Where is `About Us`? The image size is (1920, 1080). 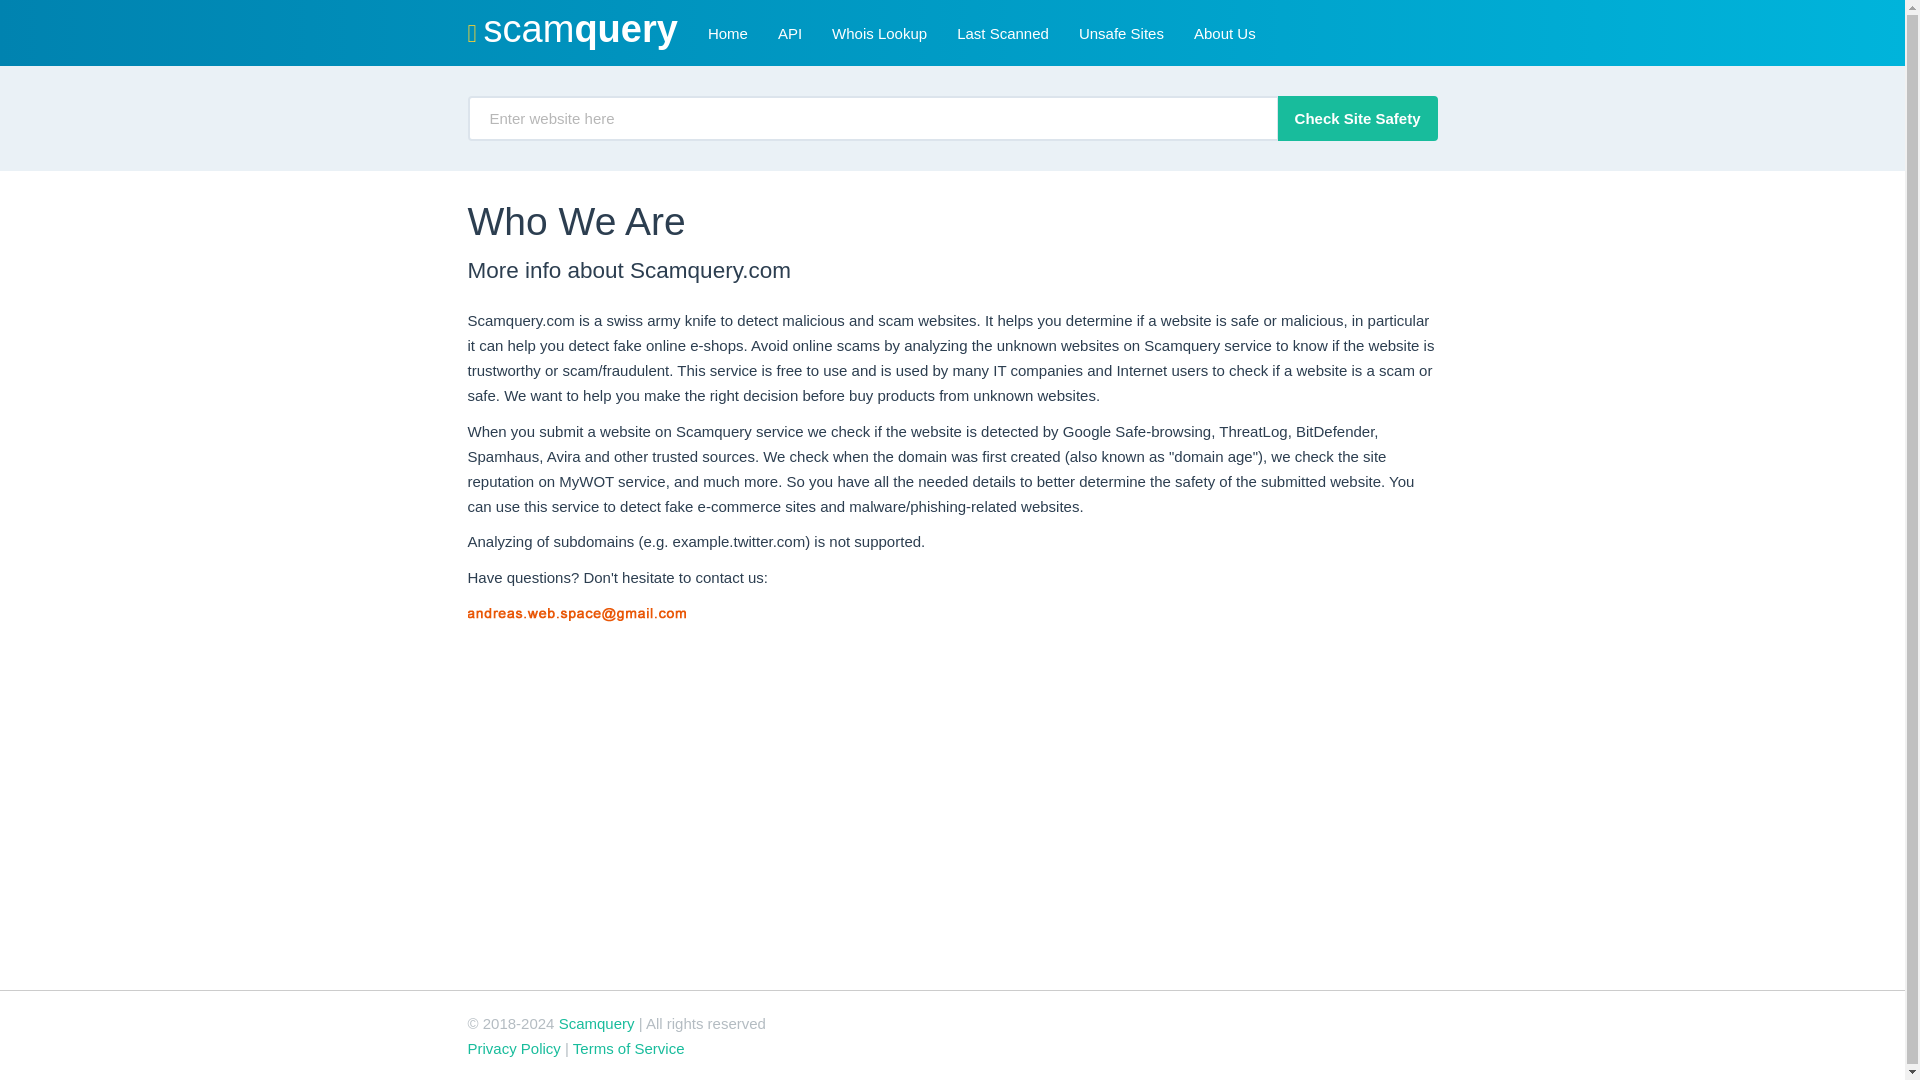
About Us is located at coordinates (1224, 32).